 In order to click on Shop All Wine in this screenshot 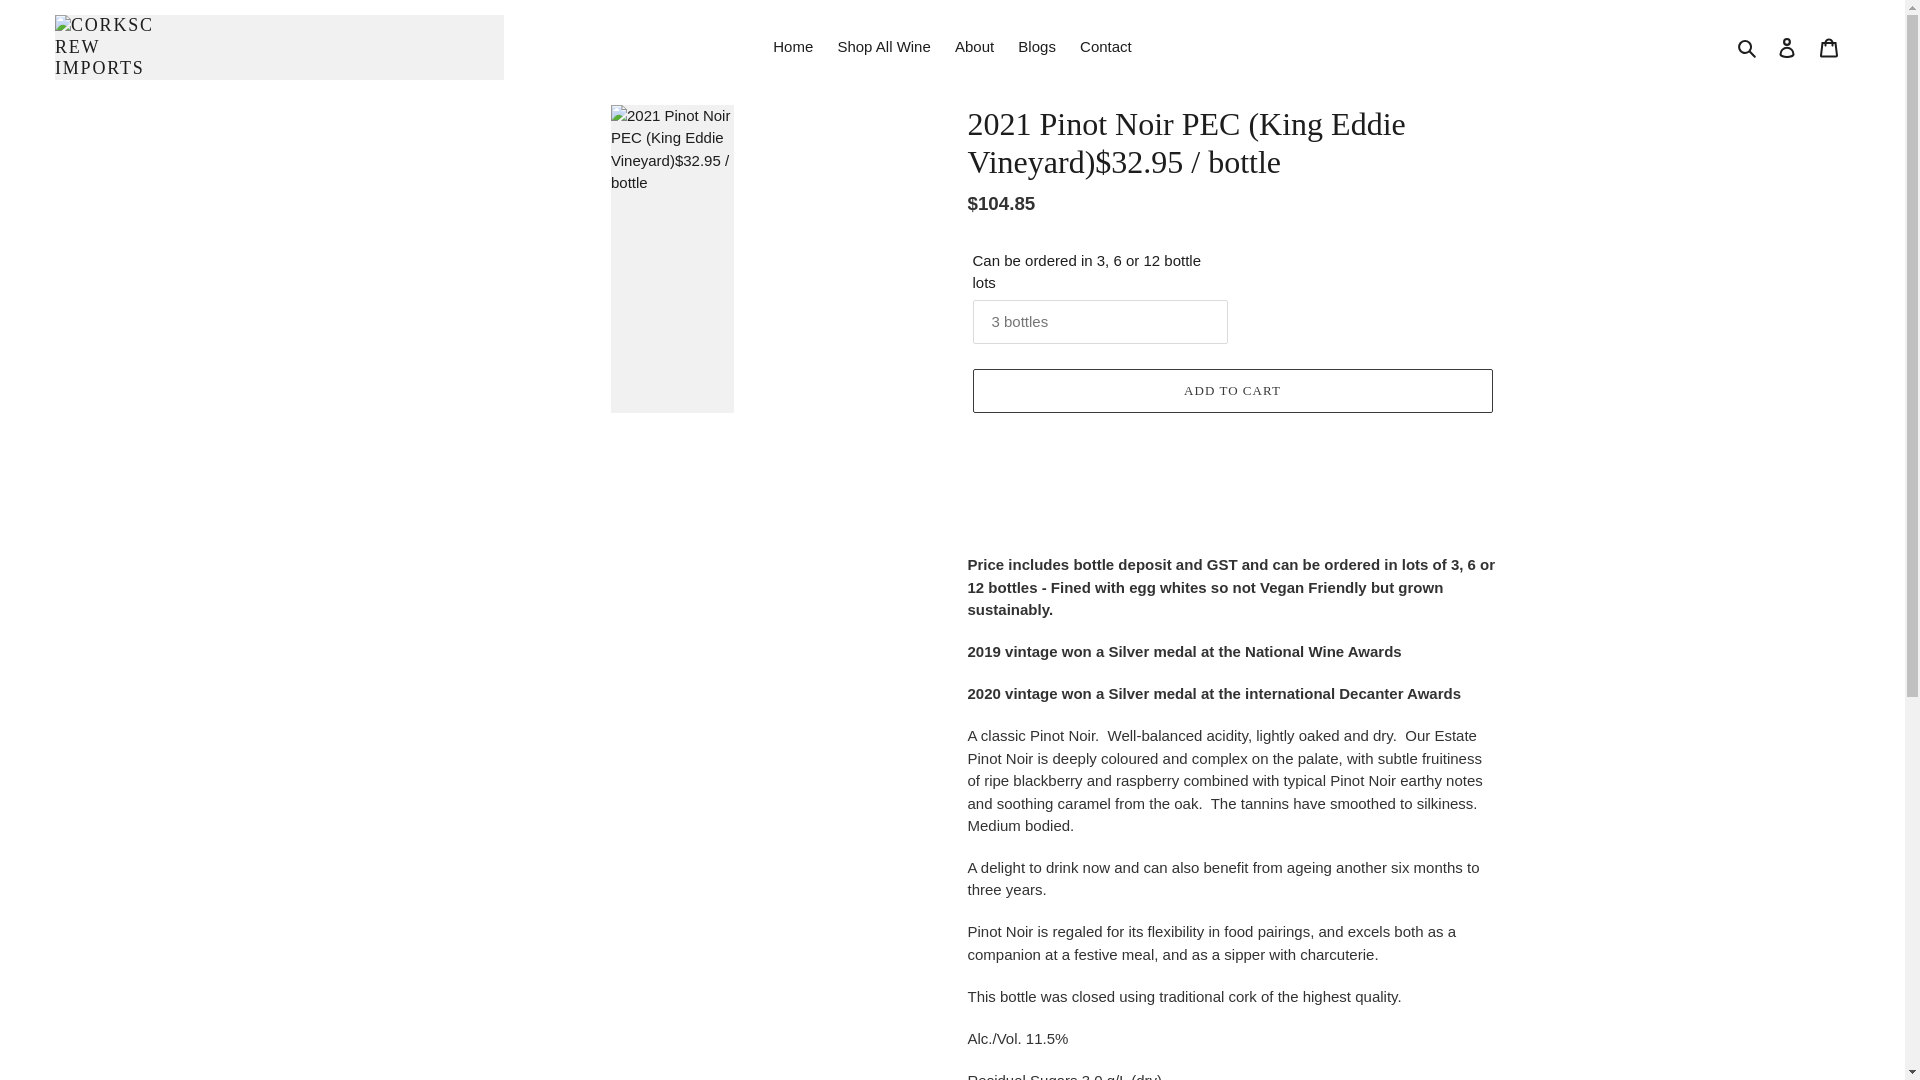, I will do `click(884, 47)`.